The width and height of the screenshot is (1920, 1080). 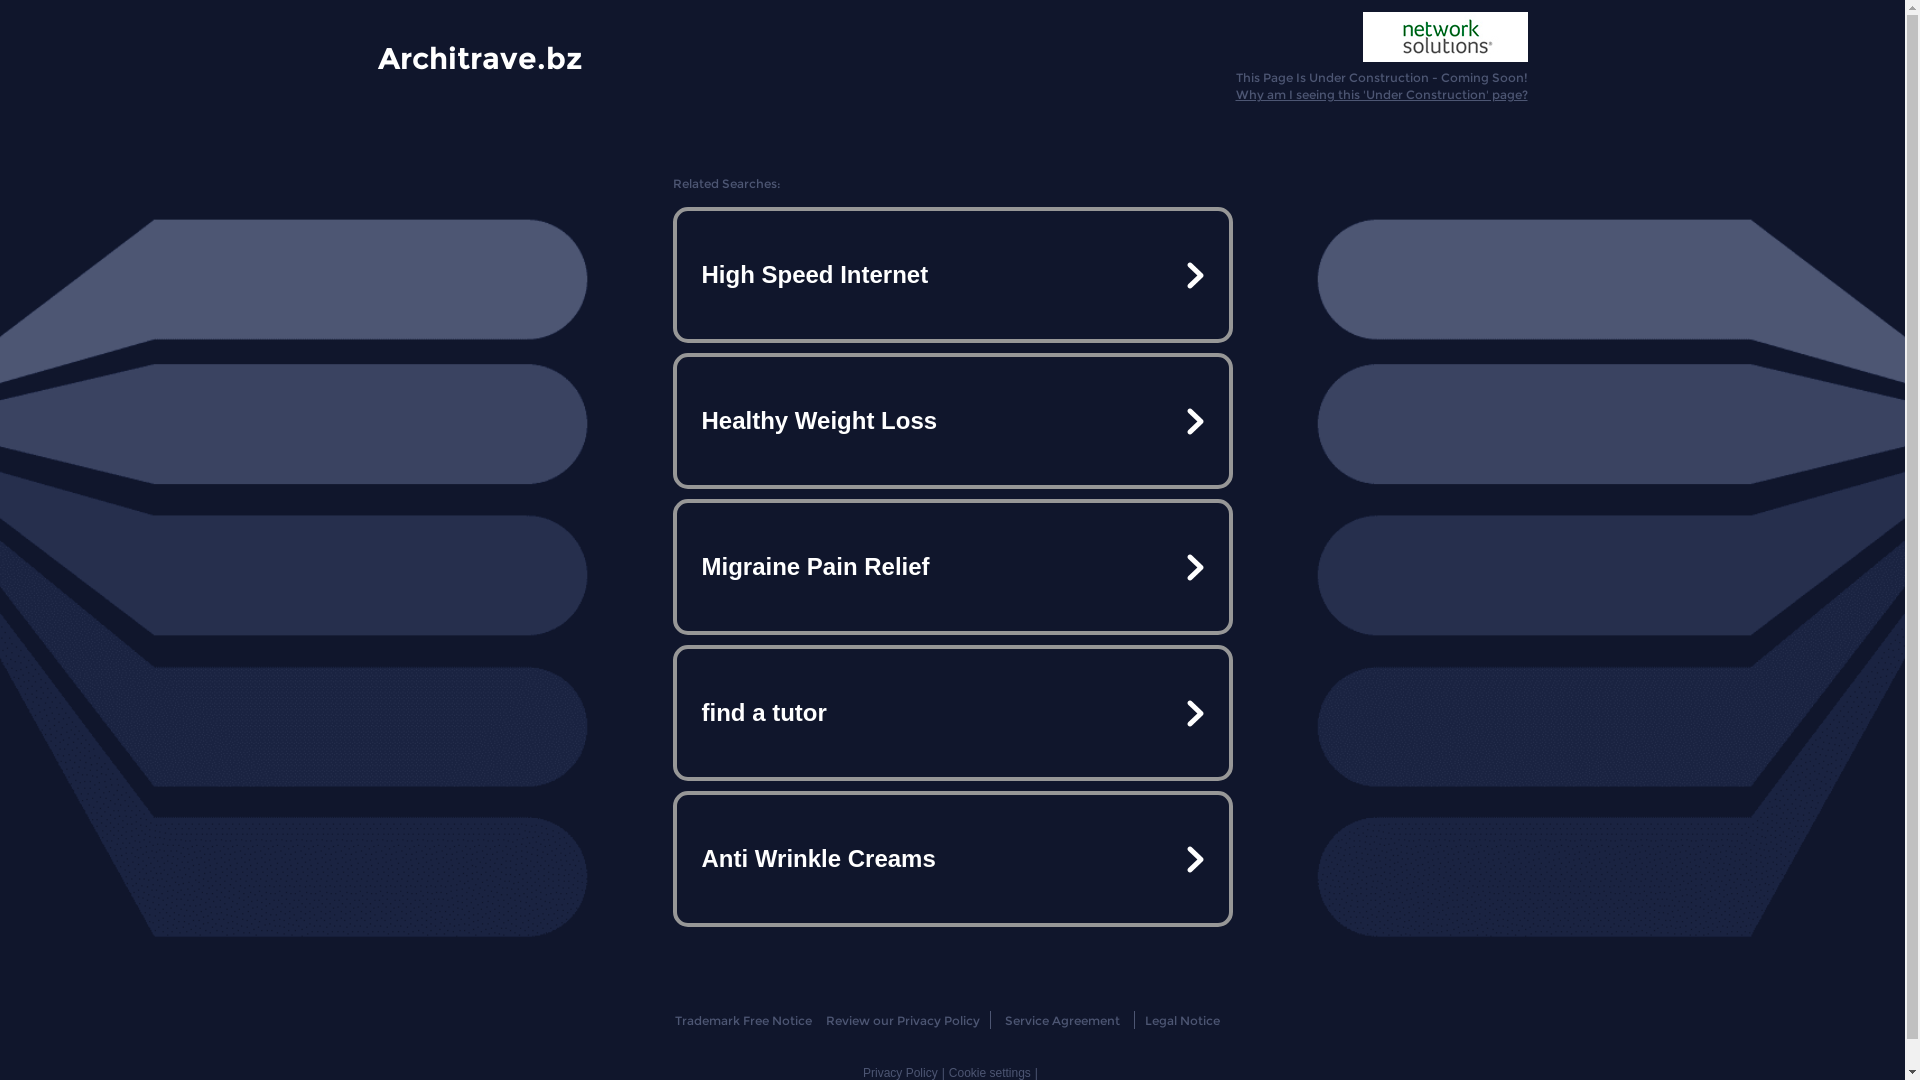 I want to click on Review our Privacy Policy, so click(x=902, y=1020).